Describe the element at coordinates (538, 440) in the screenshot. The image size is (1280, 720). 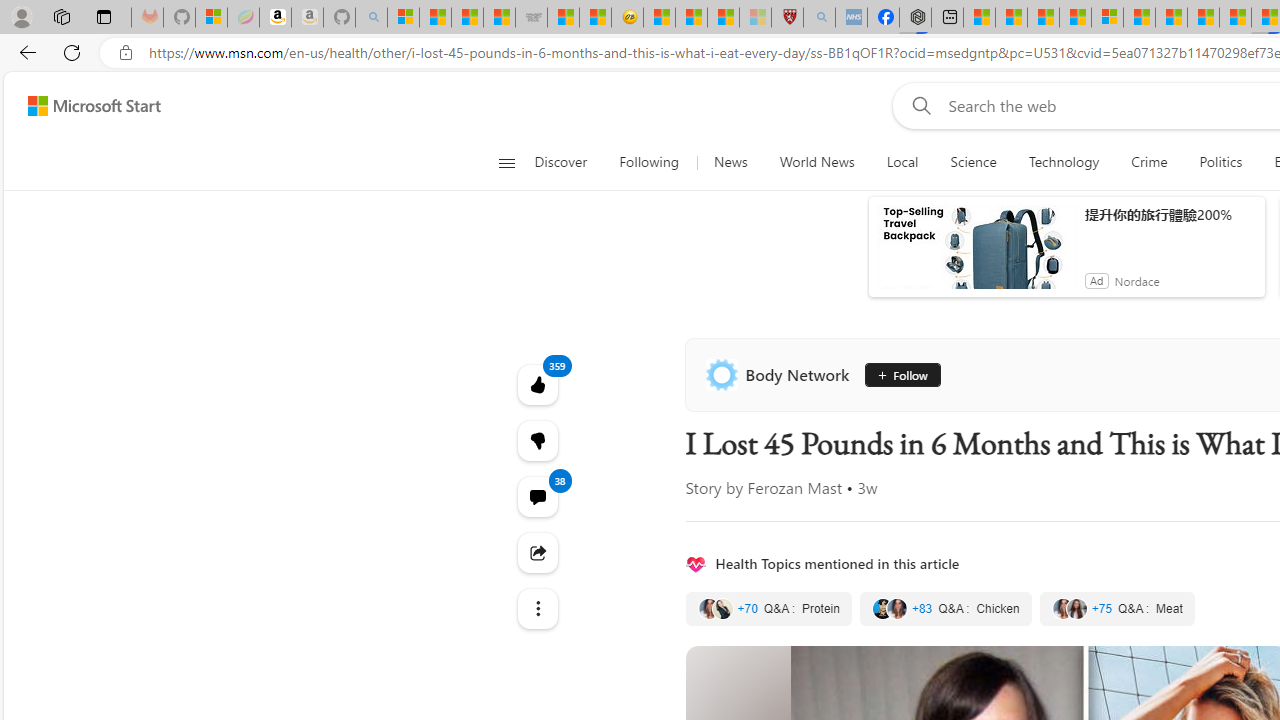
I see `359` at that location.